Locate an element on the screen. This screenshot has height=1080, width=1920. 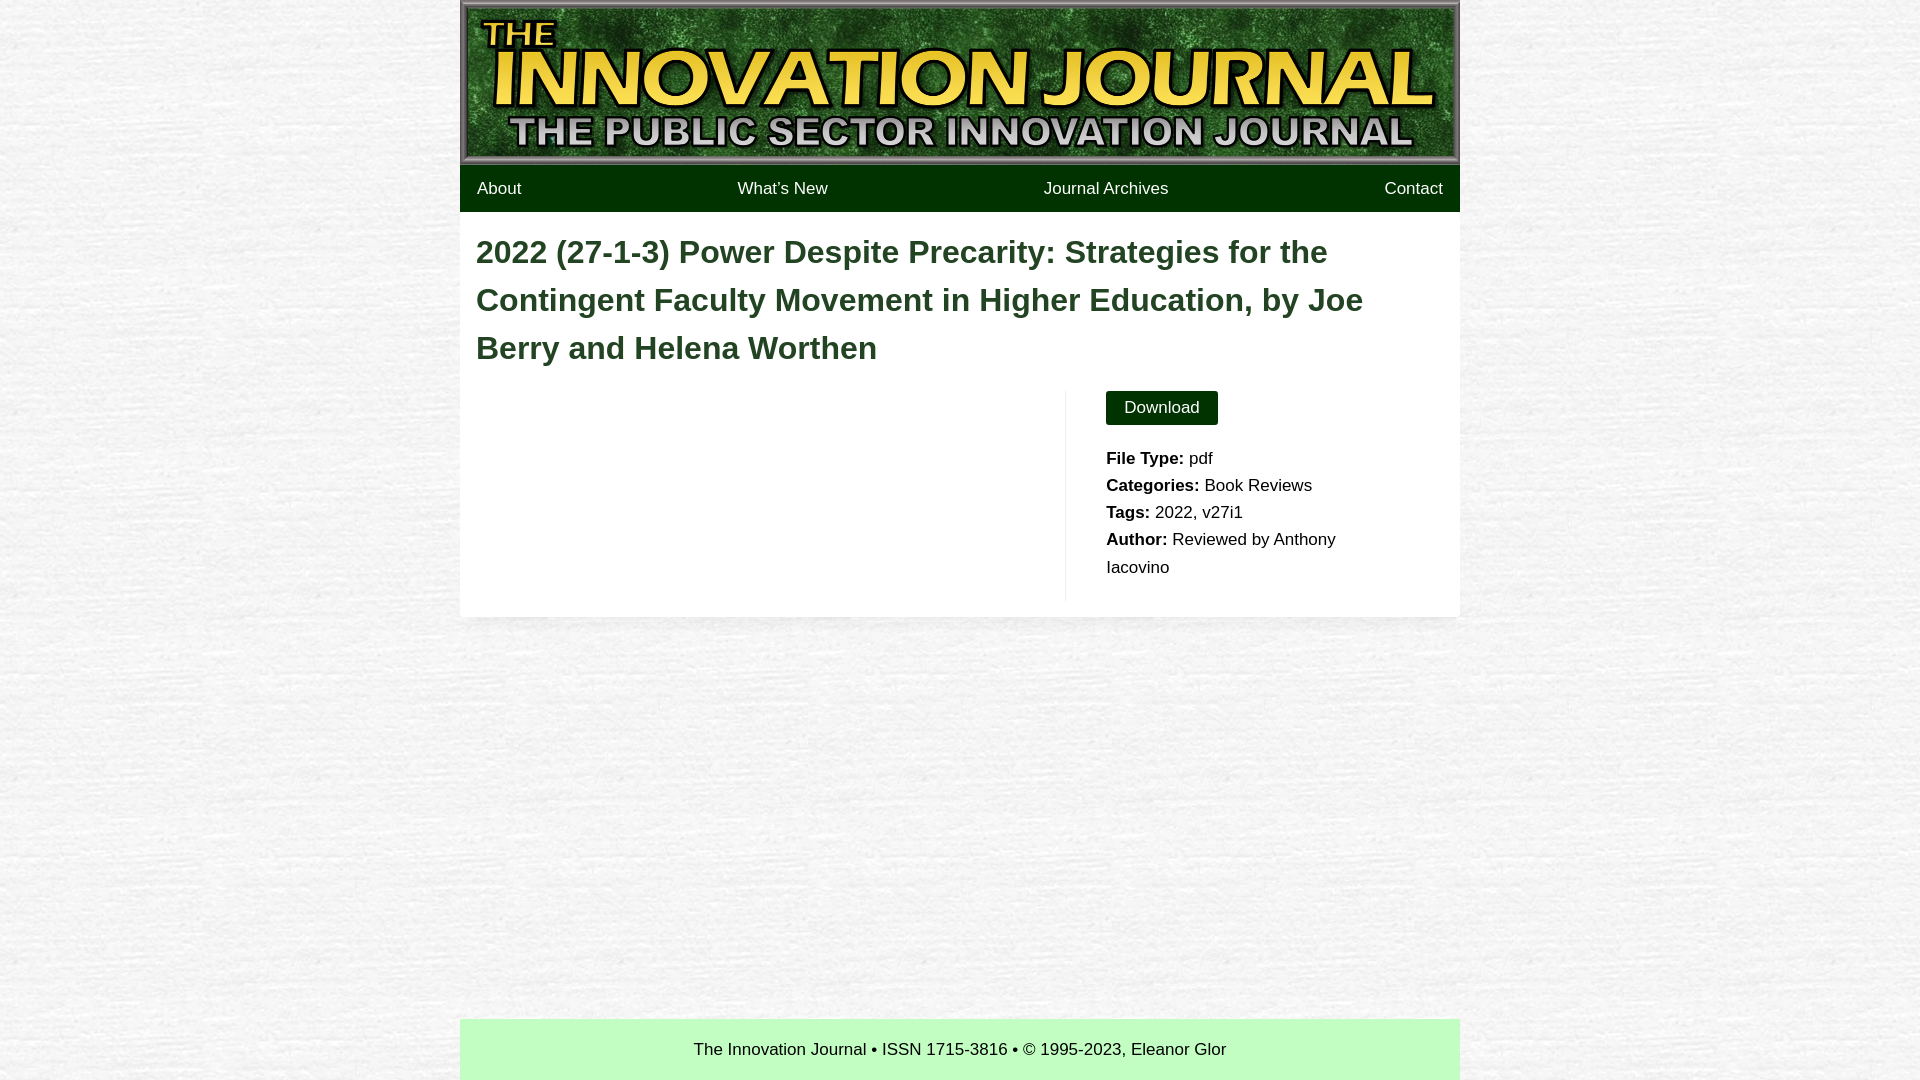
About is located at coordinates (499, 188).